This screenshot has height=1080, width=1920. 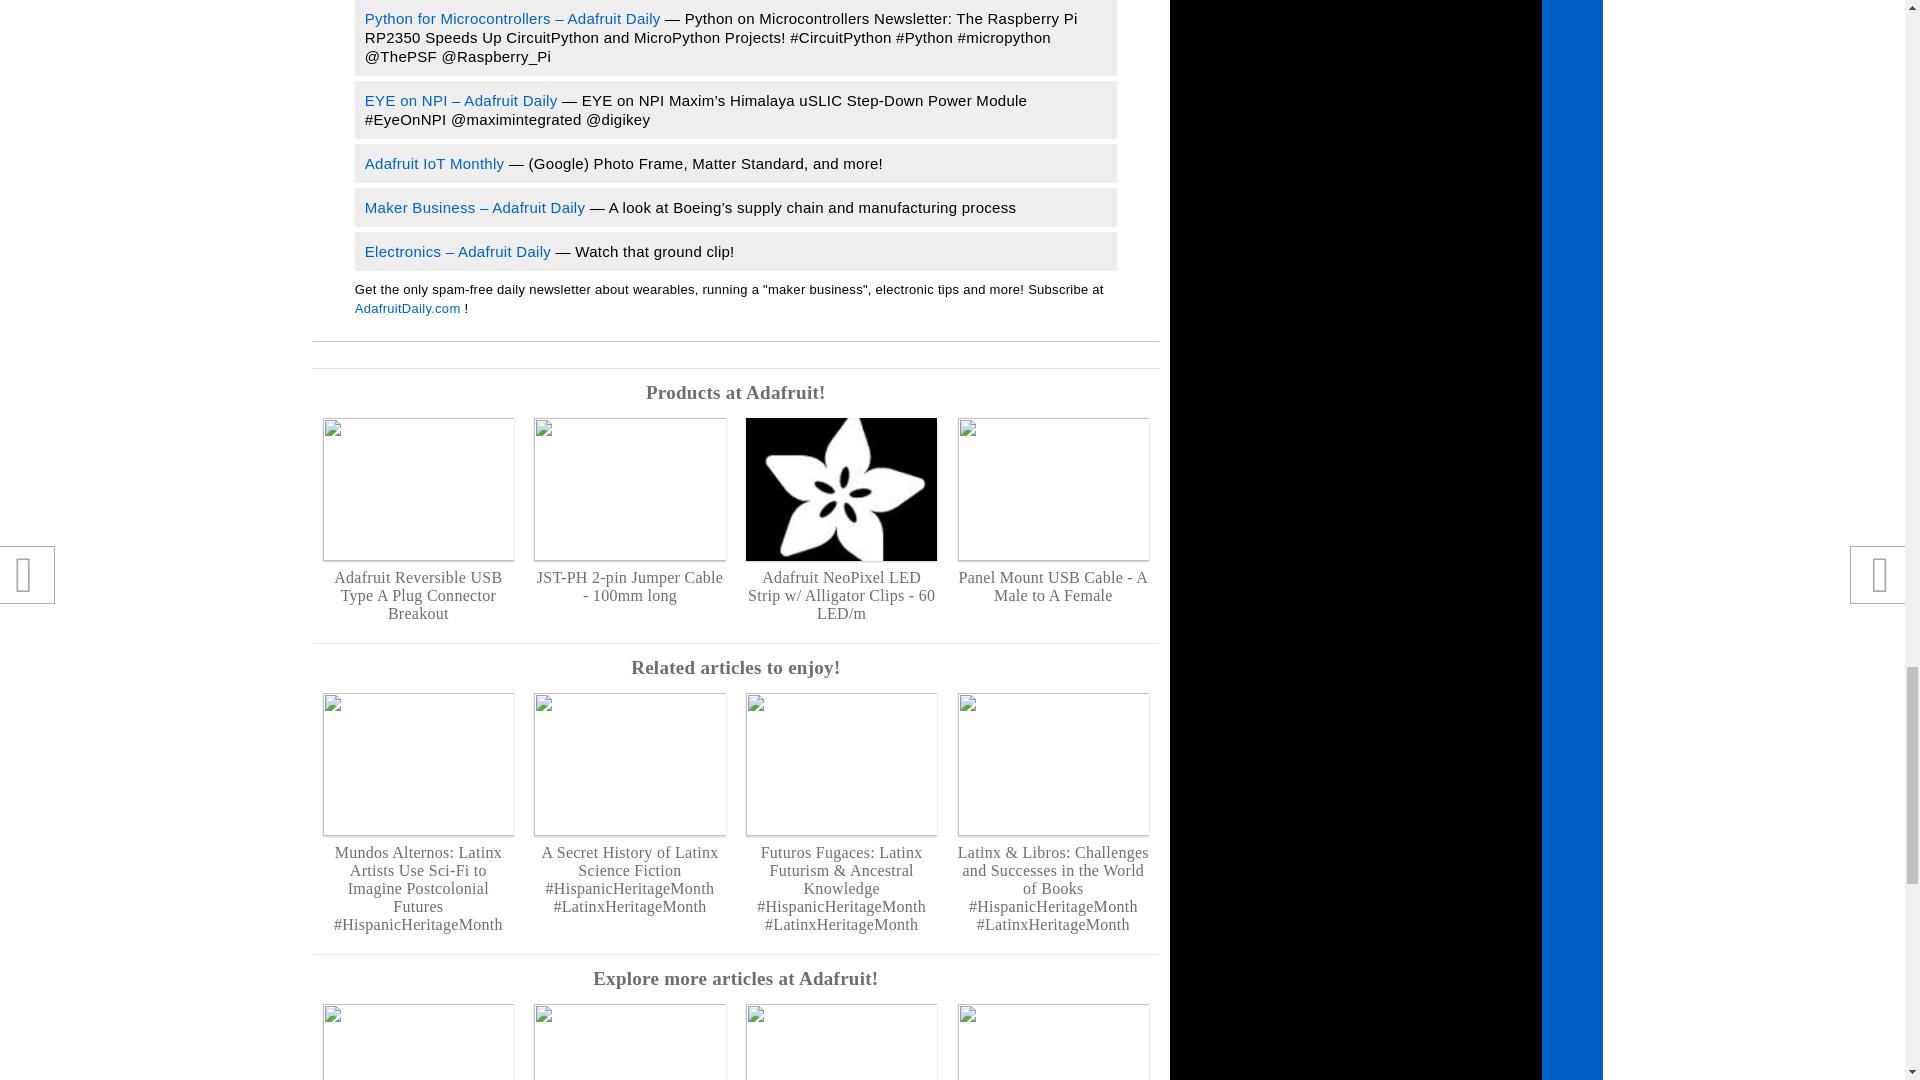 What do you see at coordinates (629, 511) in the screenshot?
I see `JST-PH 2-pin Jumper Cable - 100mm long` at bounding box center [629, 511].